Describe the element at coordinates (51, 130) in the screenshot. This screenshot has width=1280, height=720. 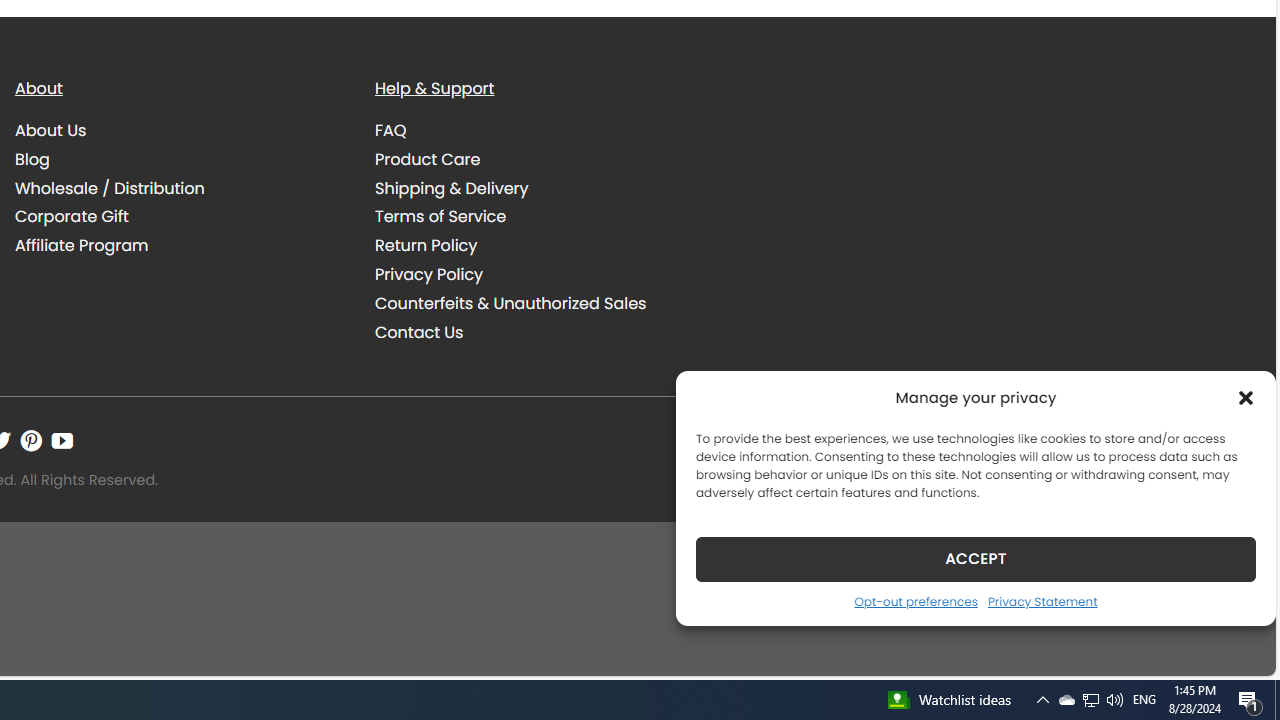
I see `About Us` at that location.